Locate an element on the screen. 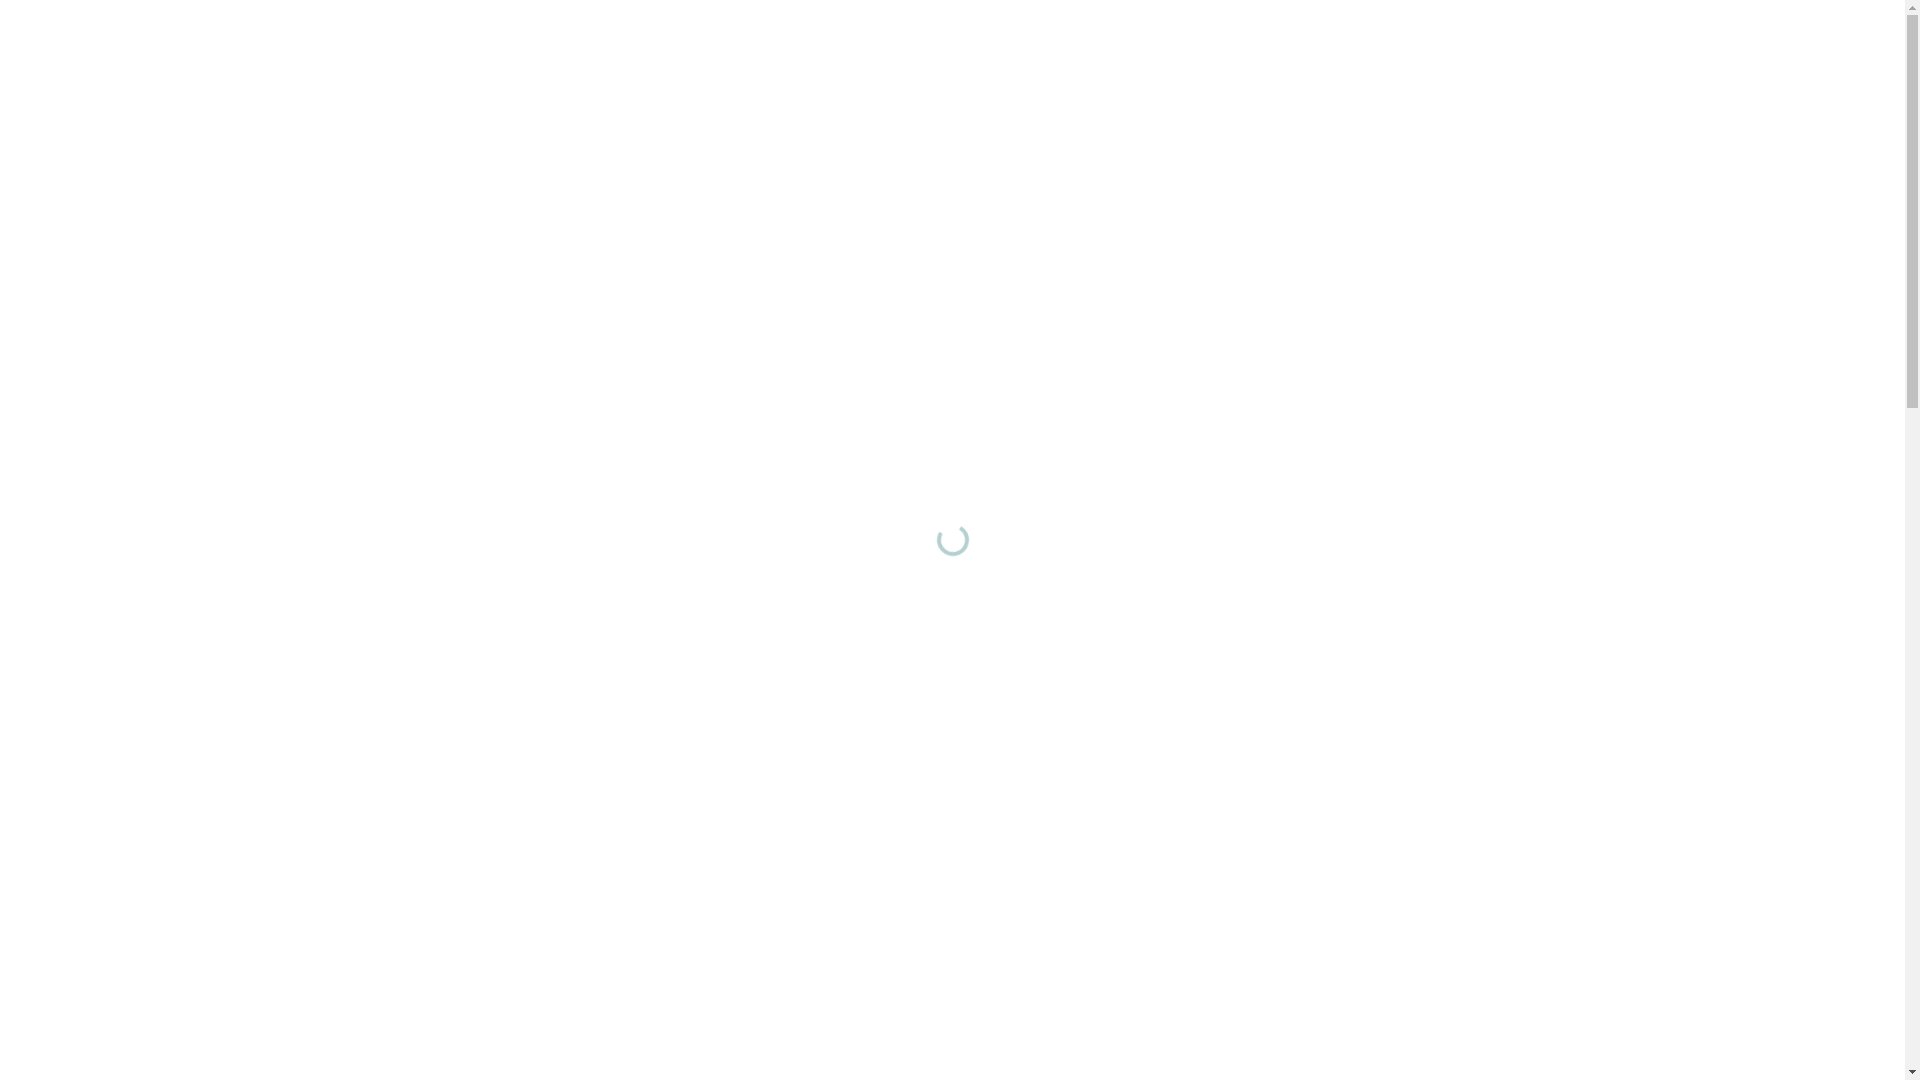 Image resolution: width=1920 pixels, height=1080 pixels. Connect is located at coordinates (494, 520).